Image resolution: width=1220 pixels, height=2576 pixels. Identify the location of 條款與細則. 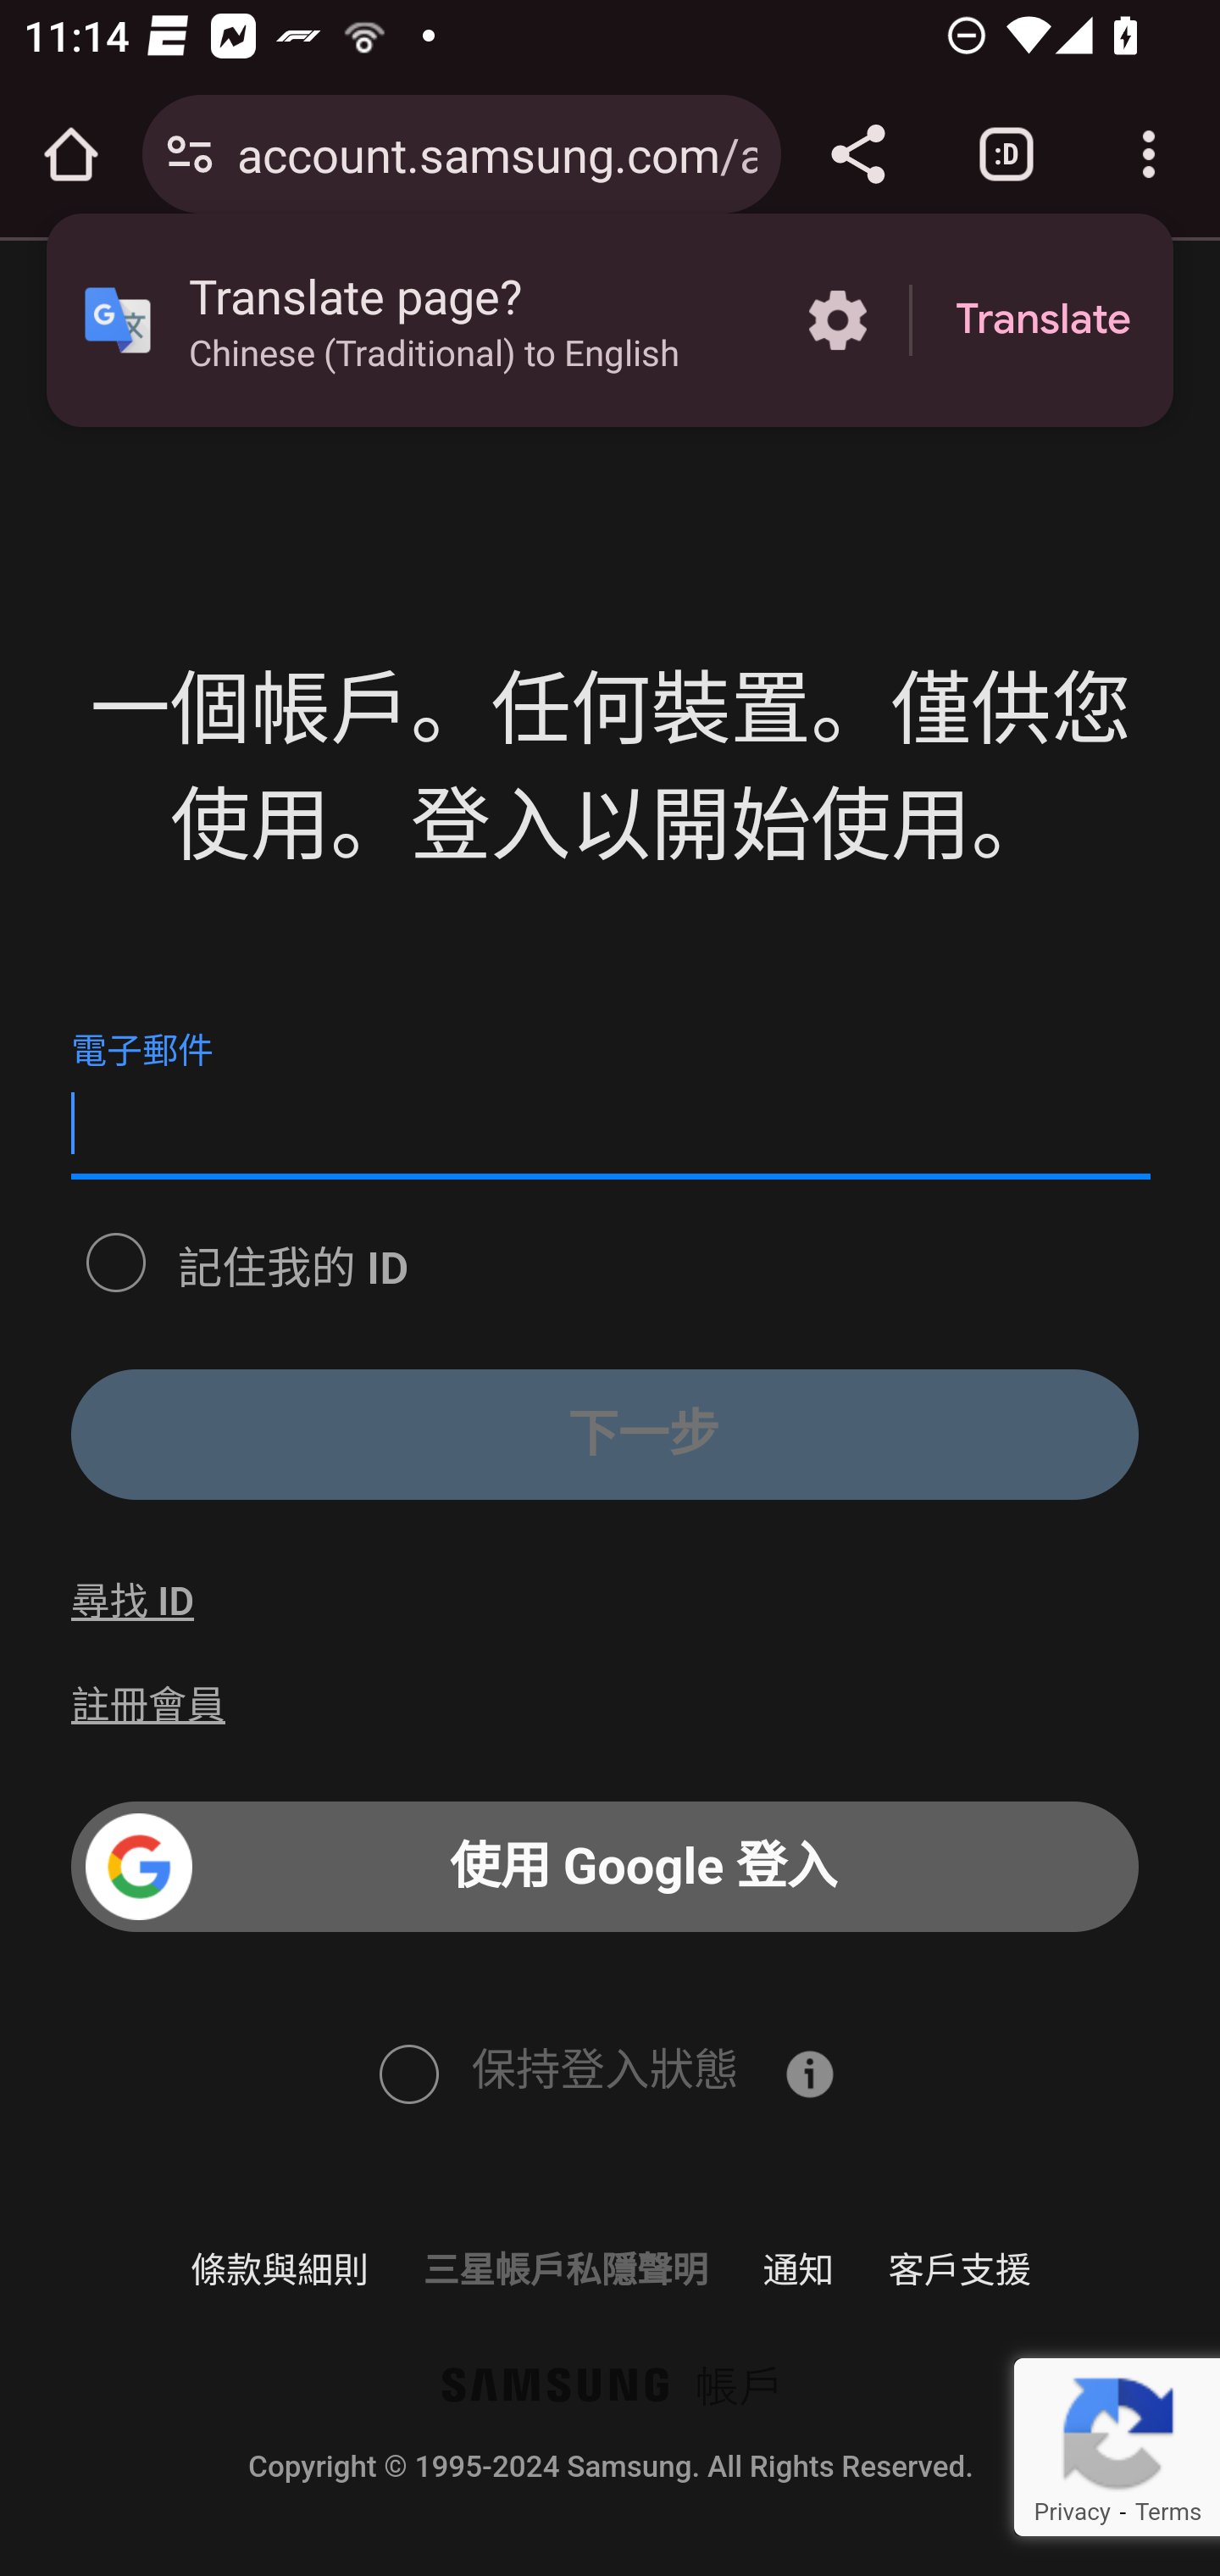
(280, 2269).